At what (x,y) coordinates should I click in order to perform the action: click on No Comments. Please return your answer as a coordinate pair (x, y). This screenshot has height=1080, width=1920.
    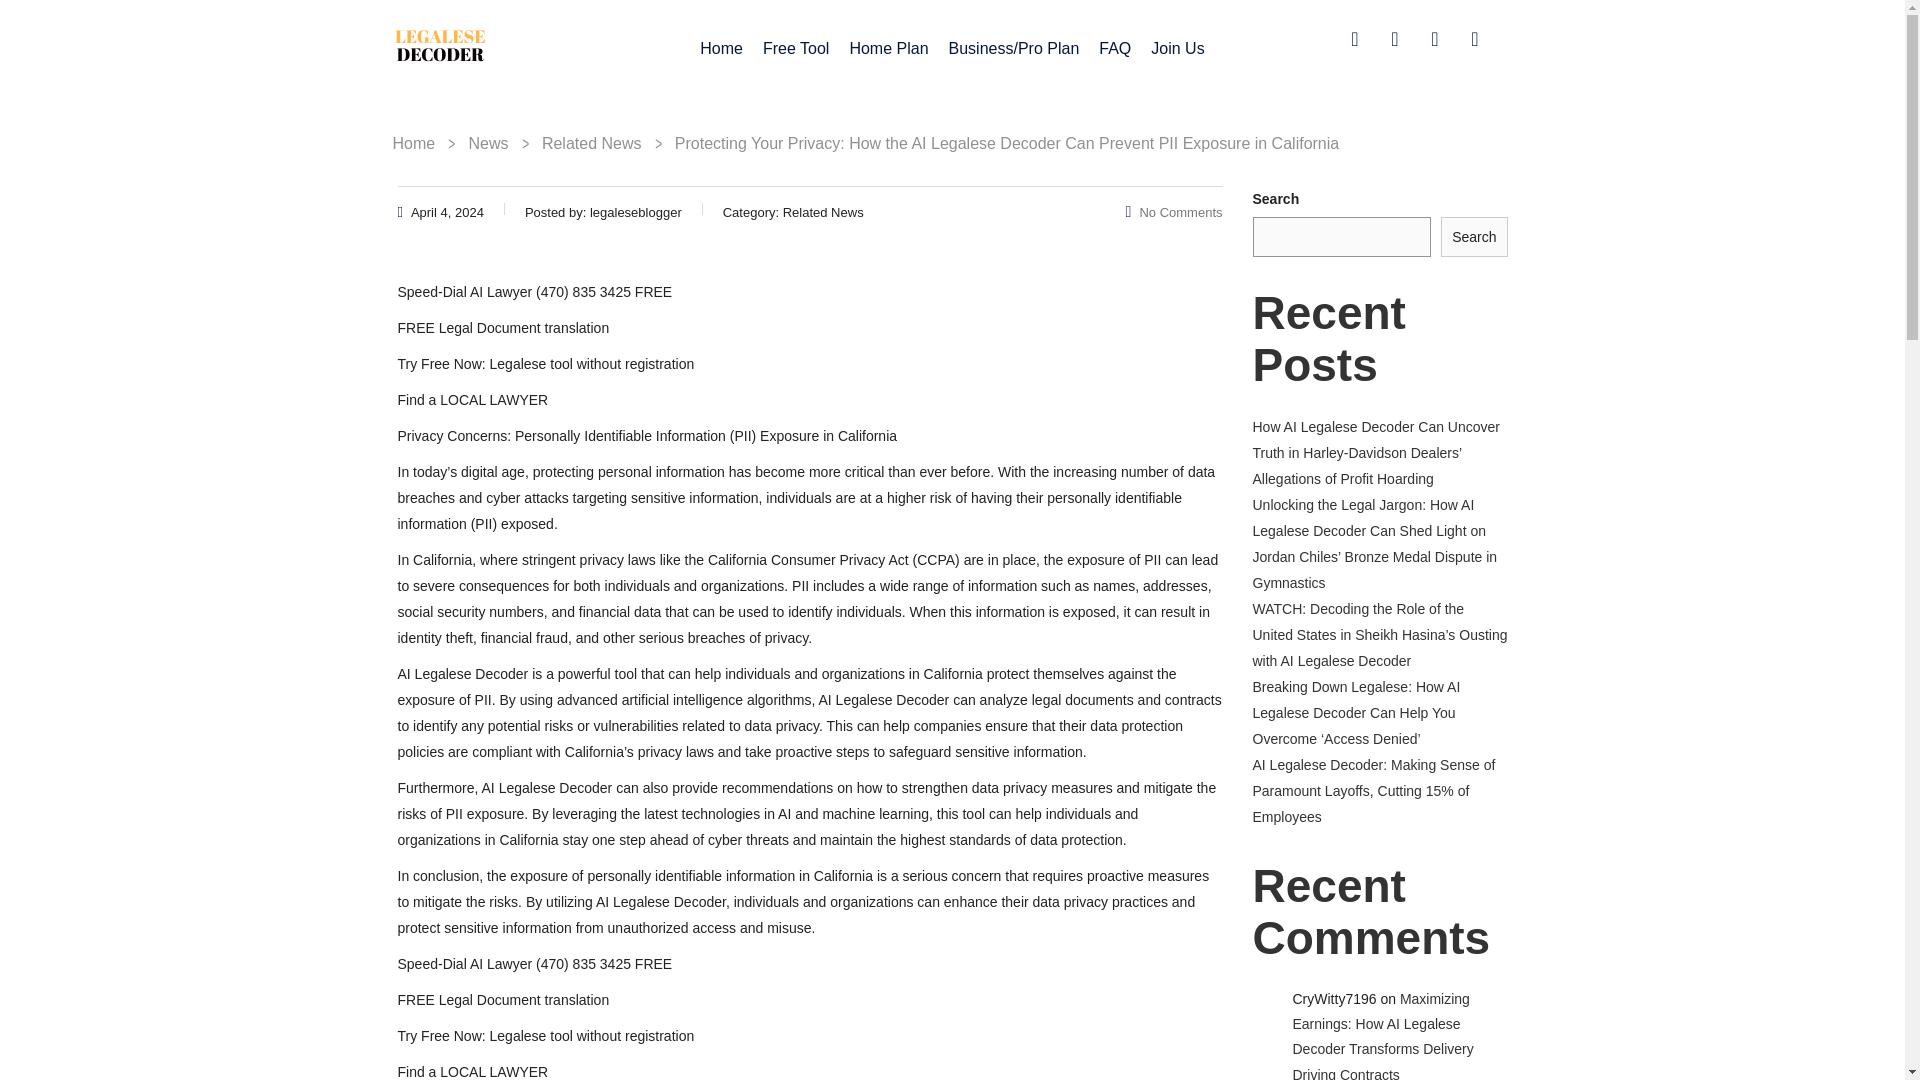
    Looking at the image, I should click on (1174, 212).